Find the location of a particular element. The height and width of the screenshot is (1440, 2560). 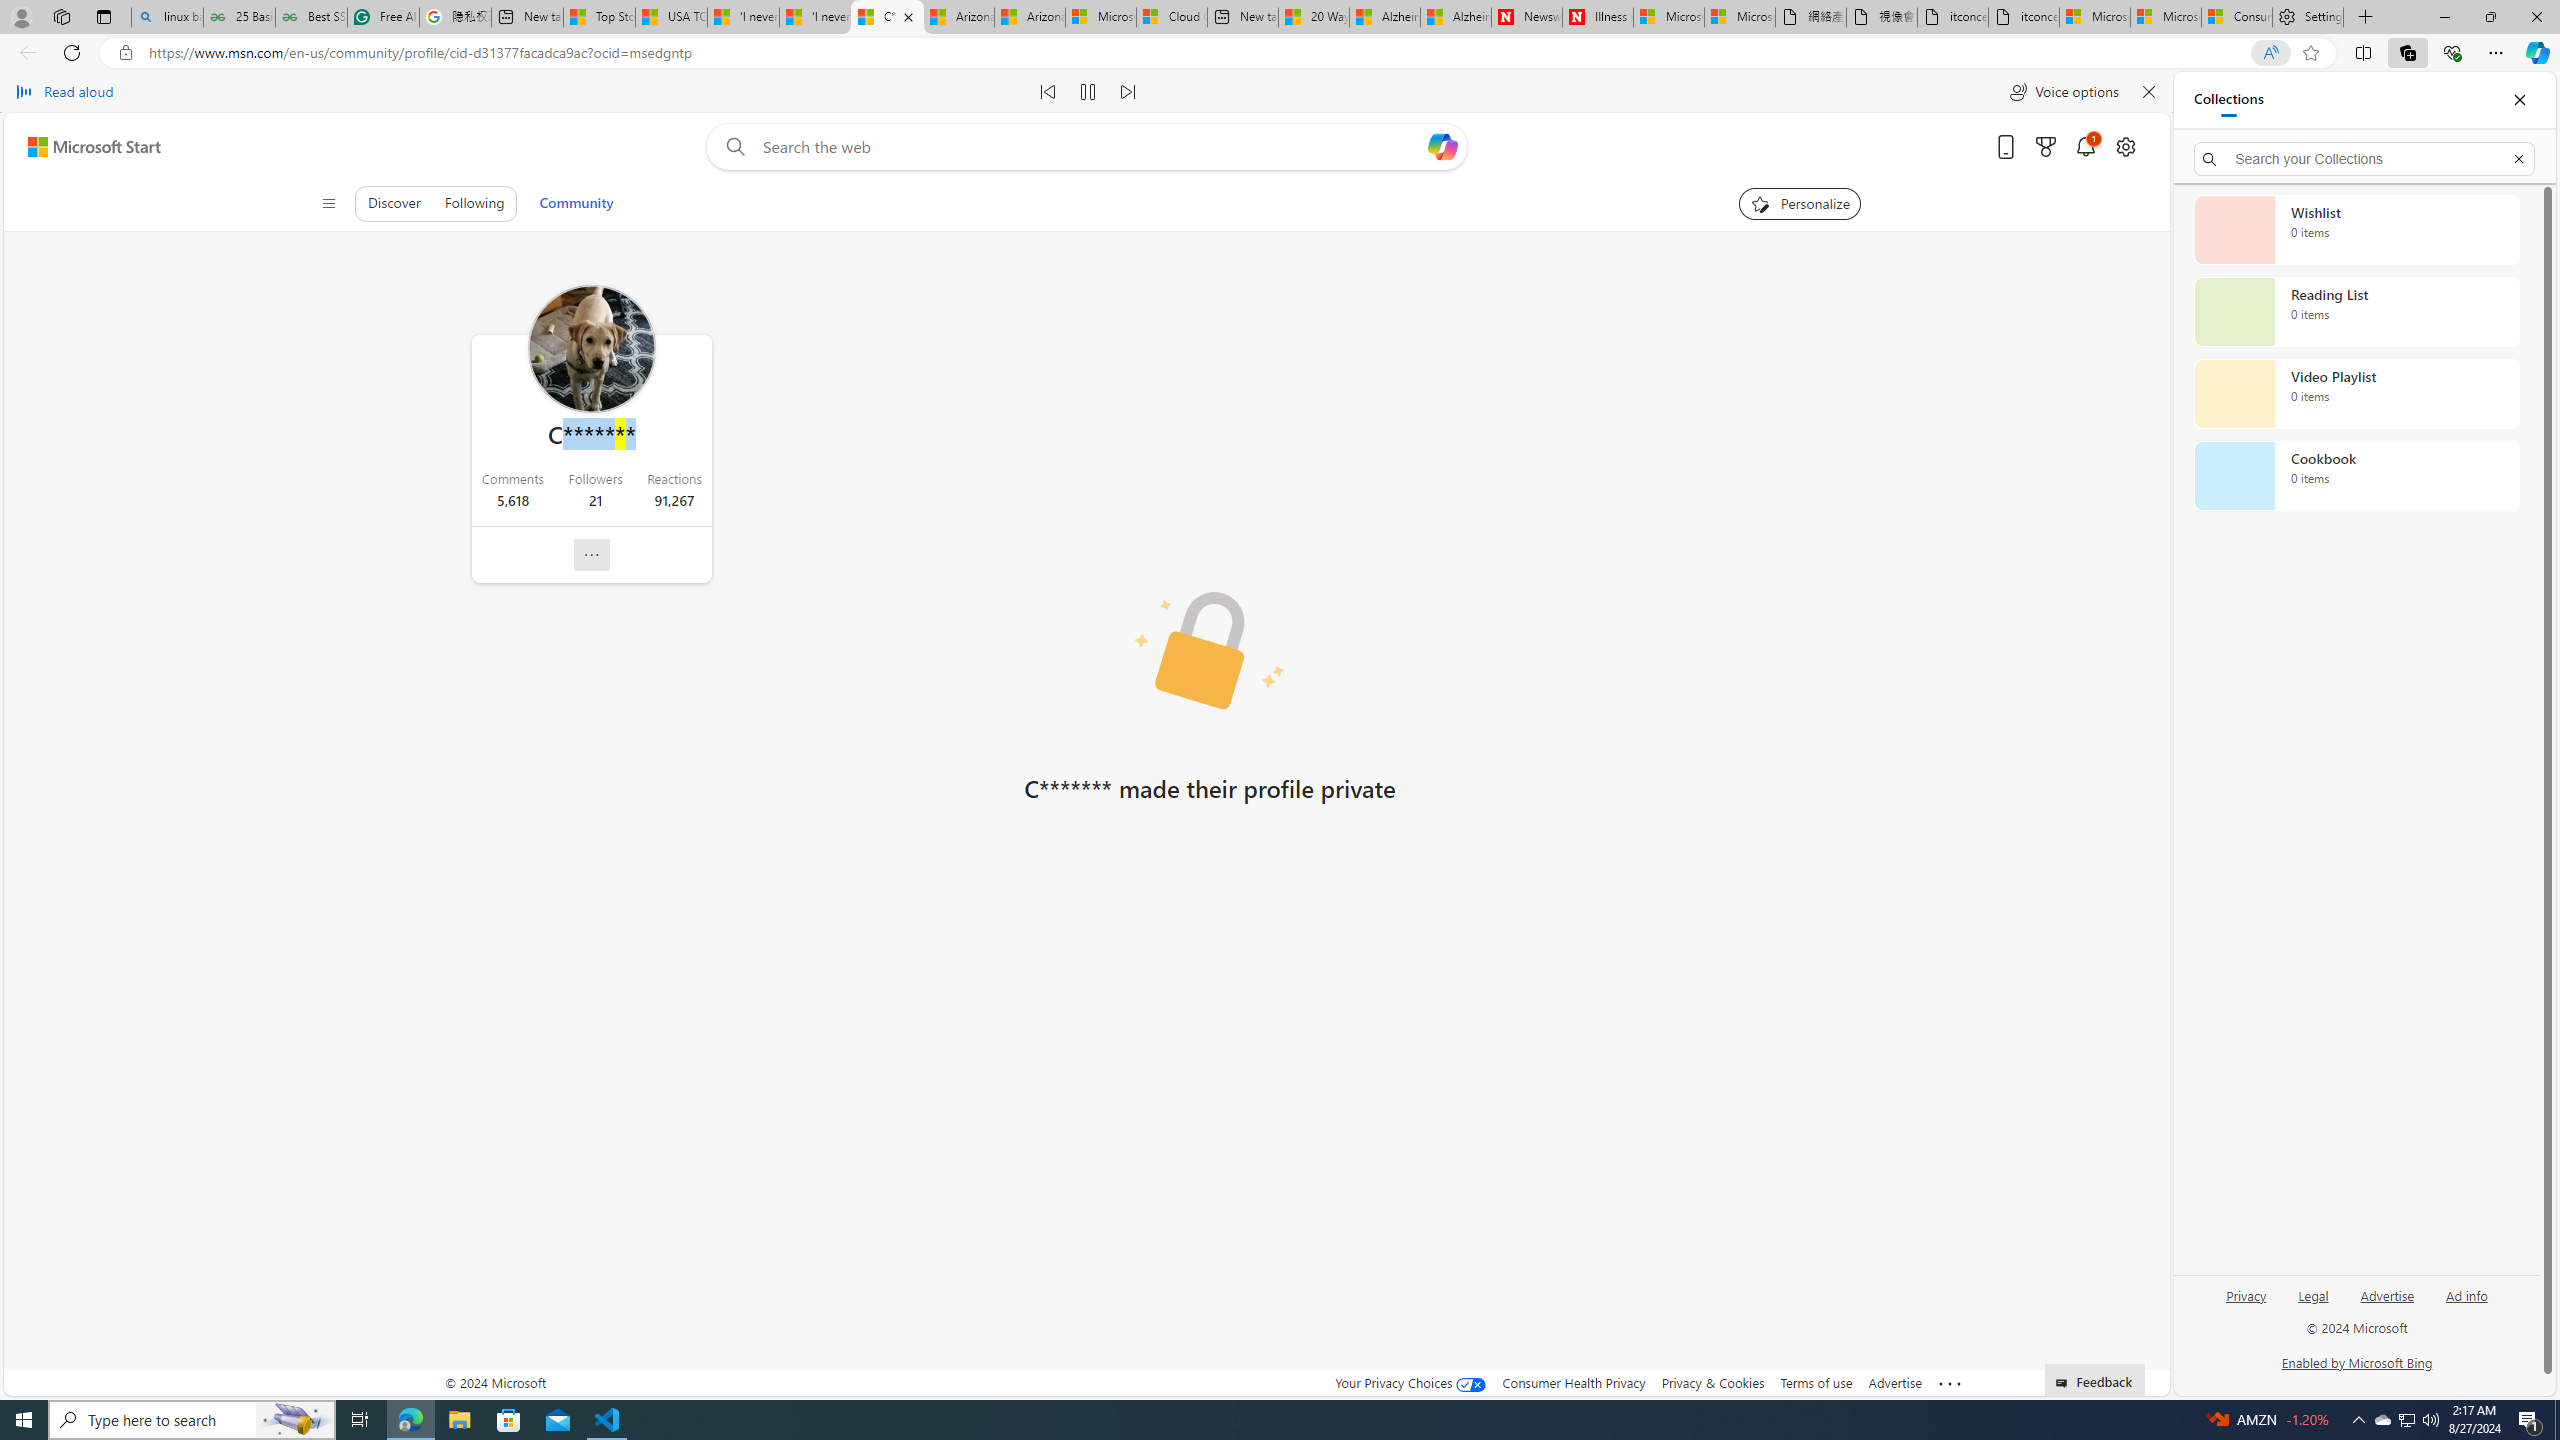

linux basic - Search is located at coordinates (167, 17).